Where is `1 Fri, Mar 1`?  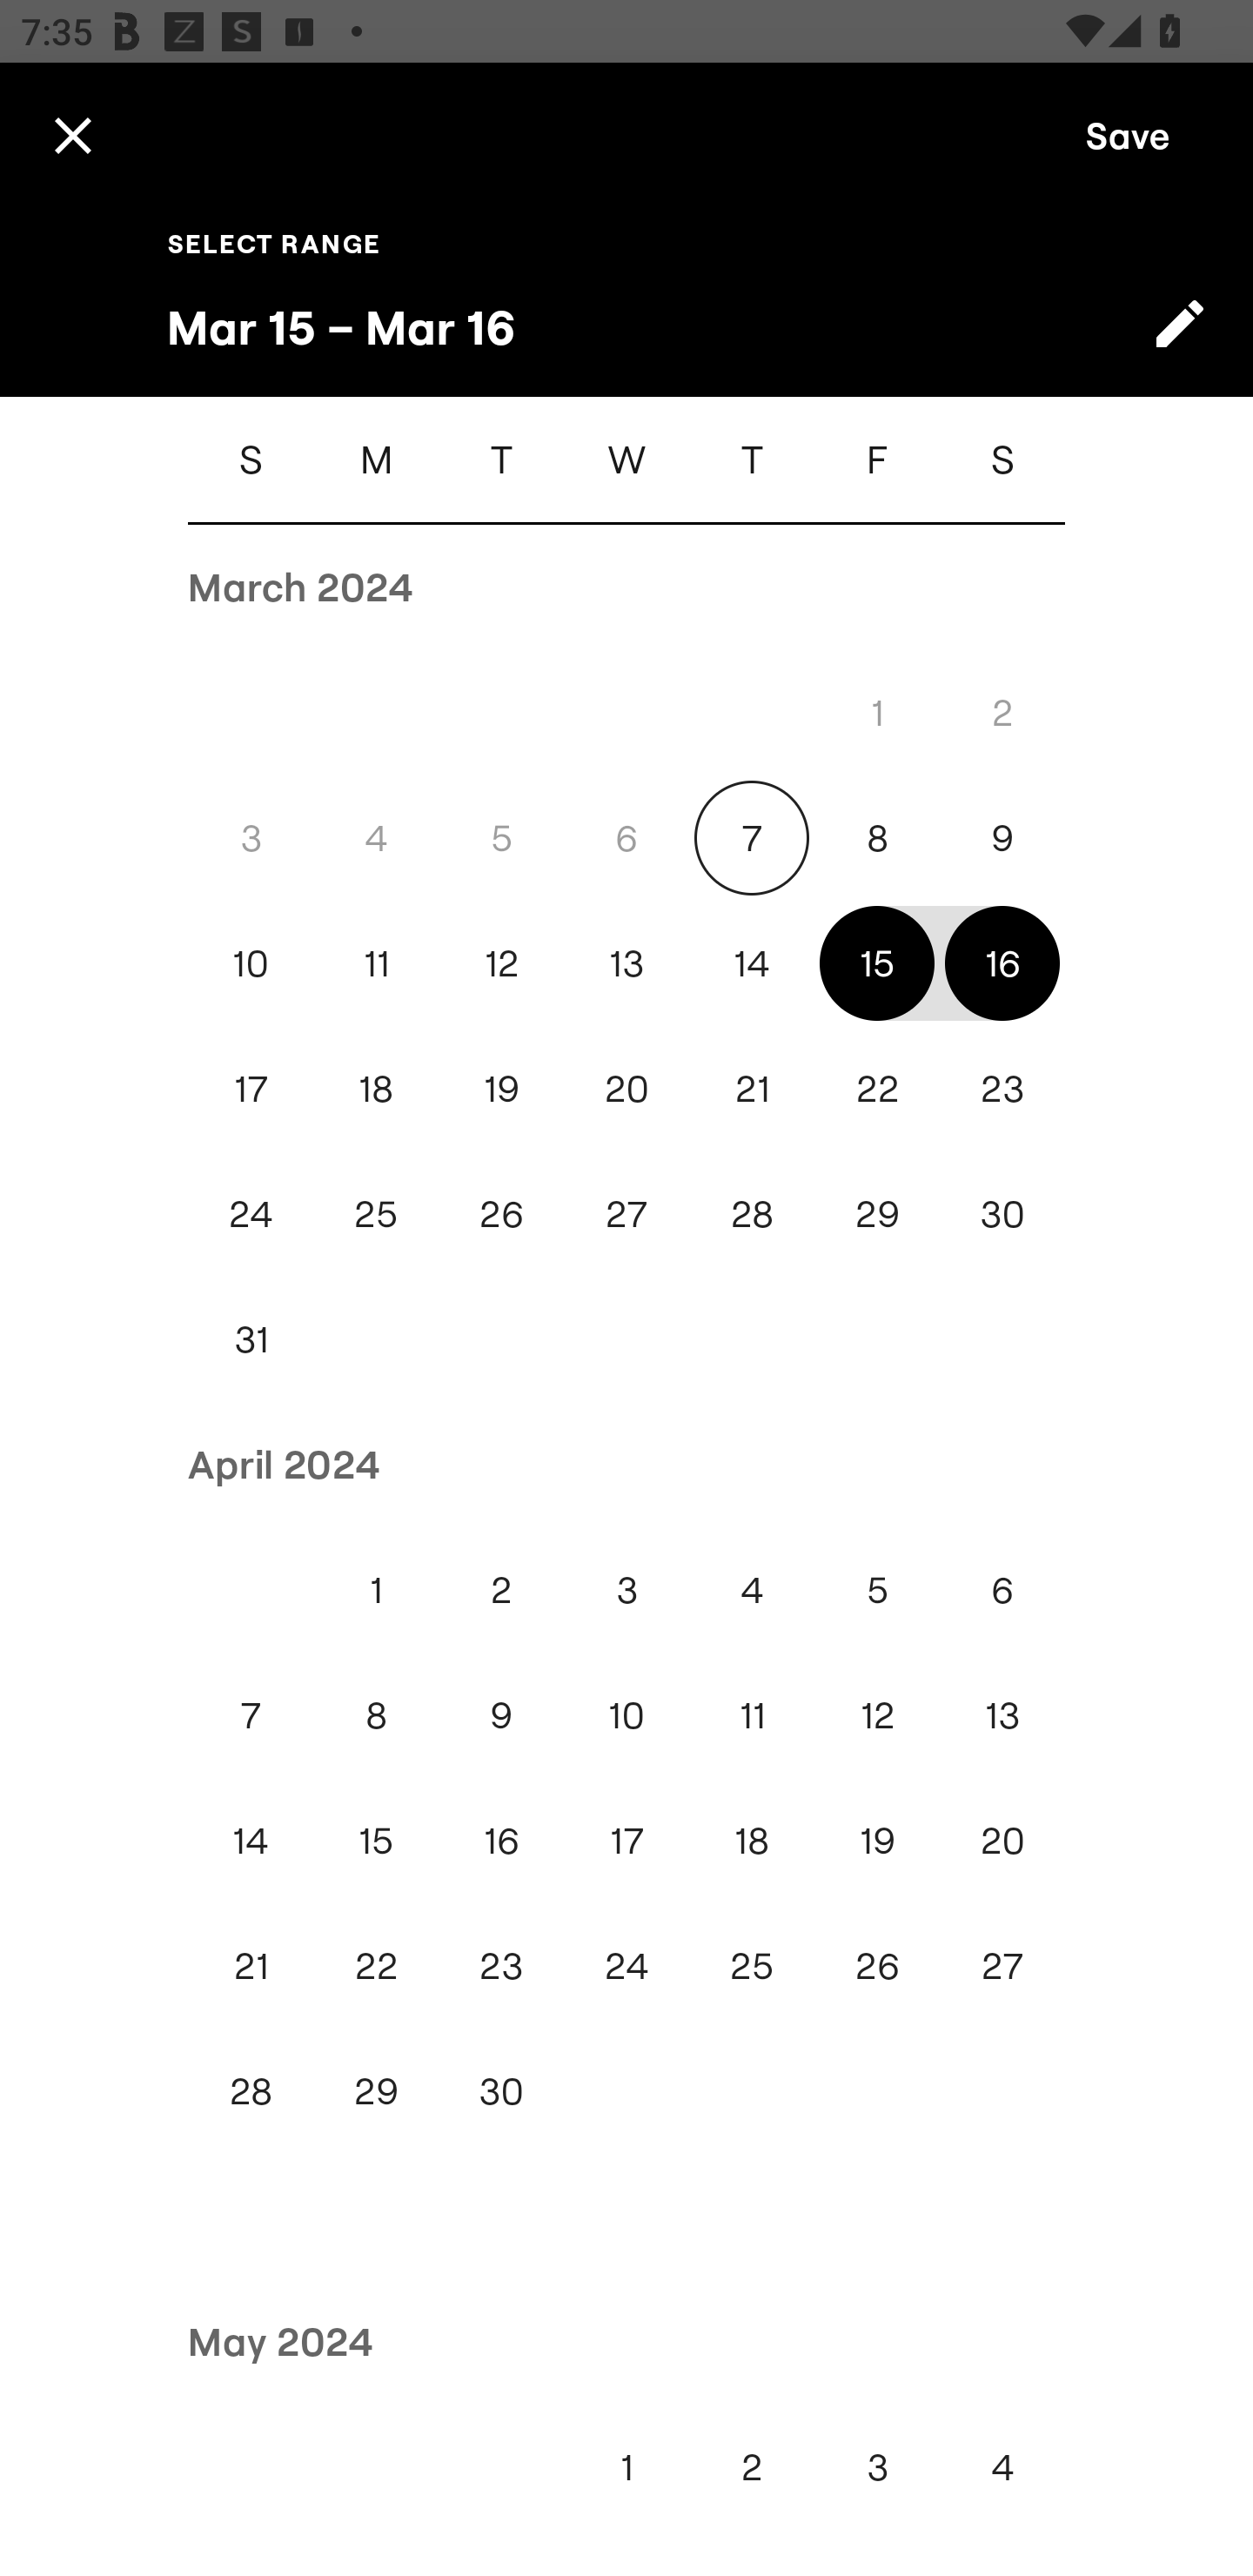
1 Fri, Mar 1 is located at coordinates (877, 712).